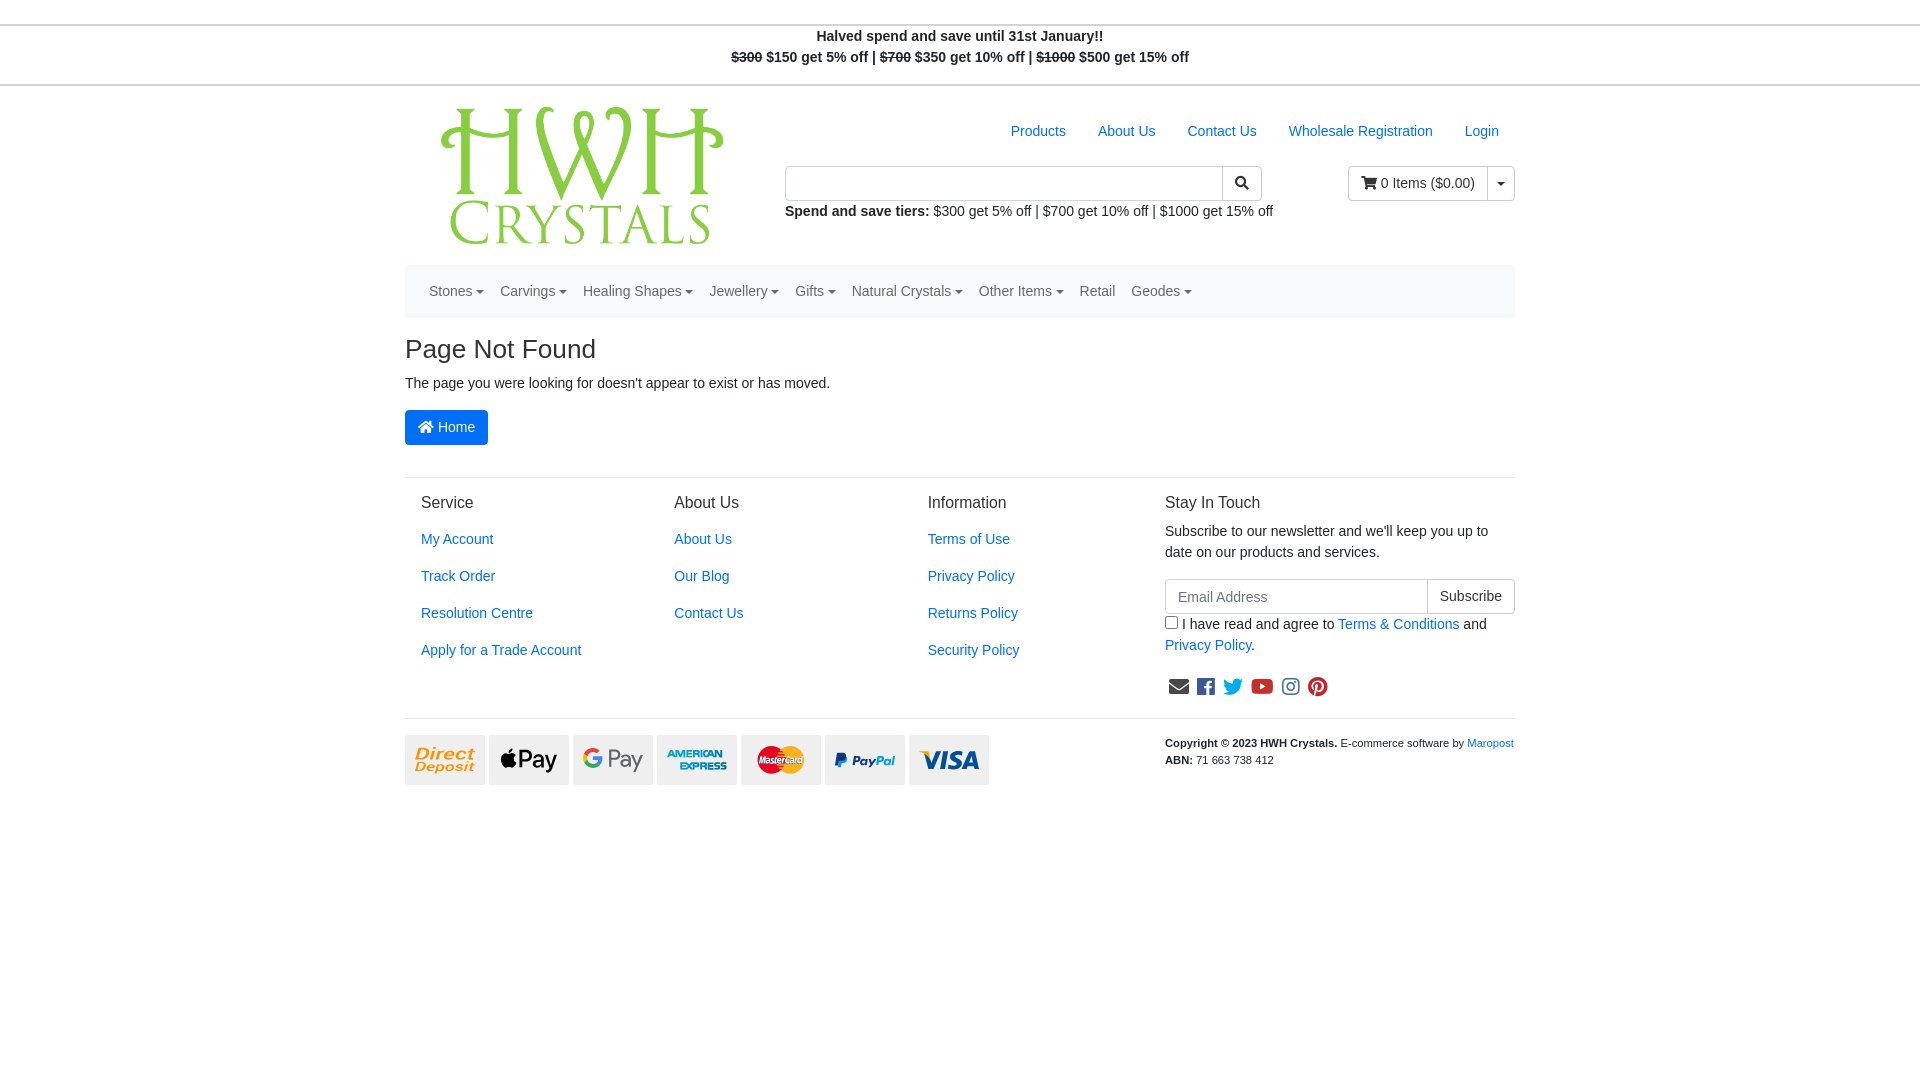 The image size is (1920, 1080). I want to click on Facebook, so click(1206, 687).